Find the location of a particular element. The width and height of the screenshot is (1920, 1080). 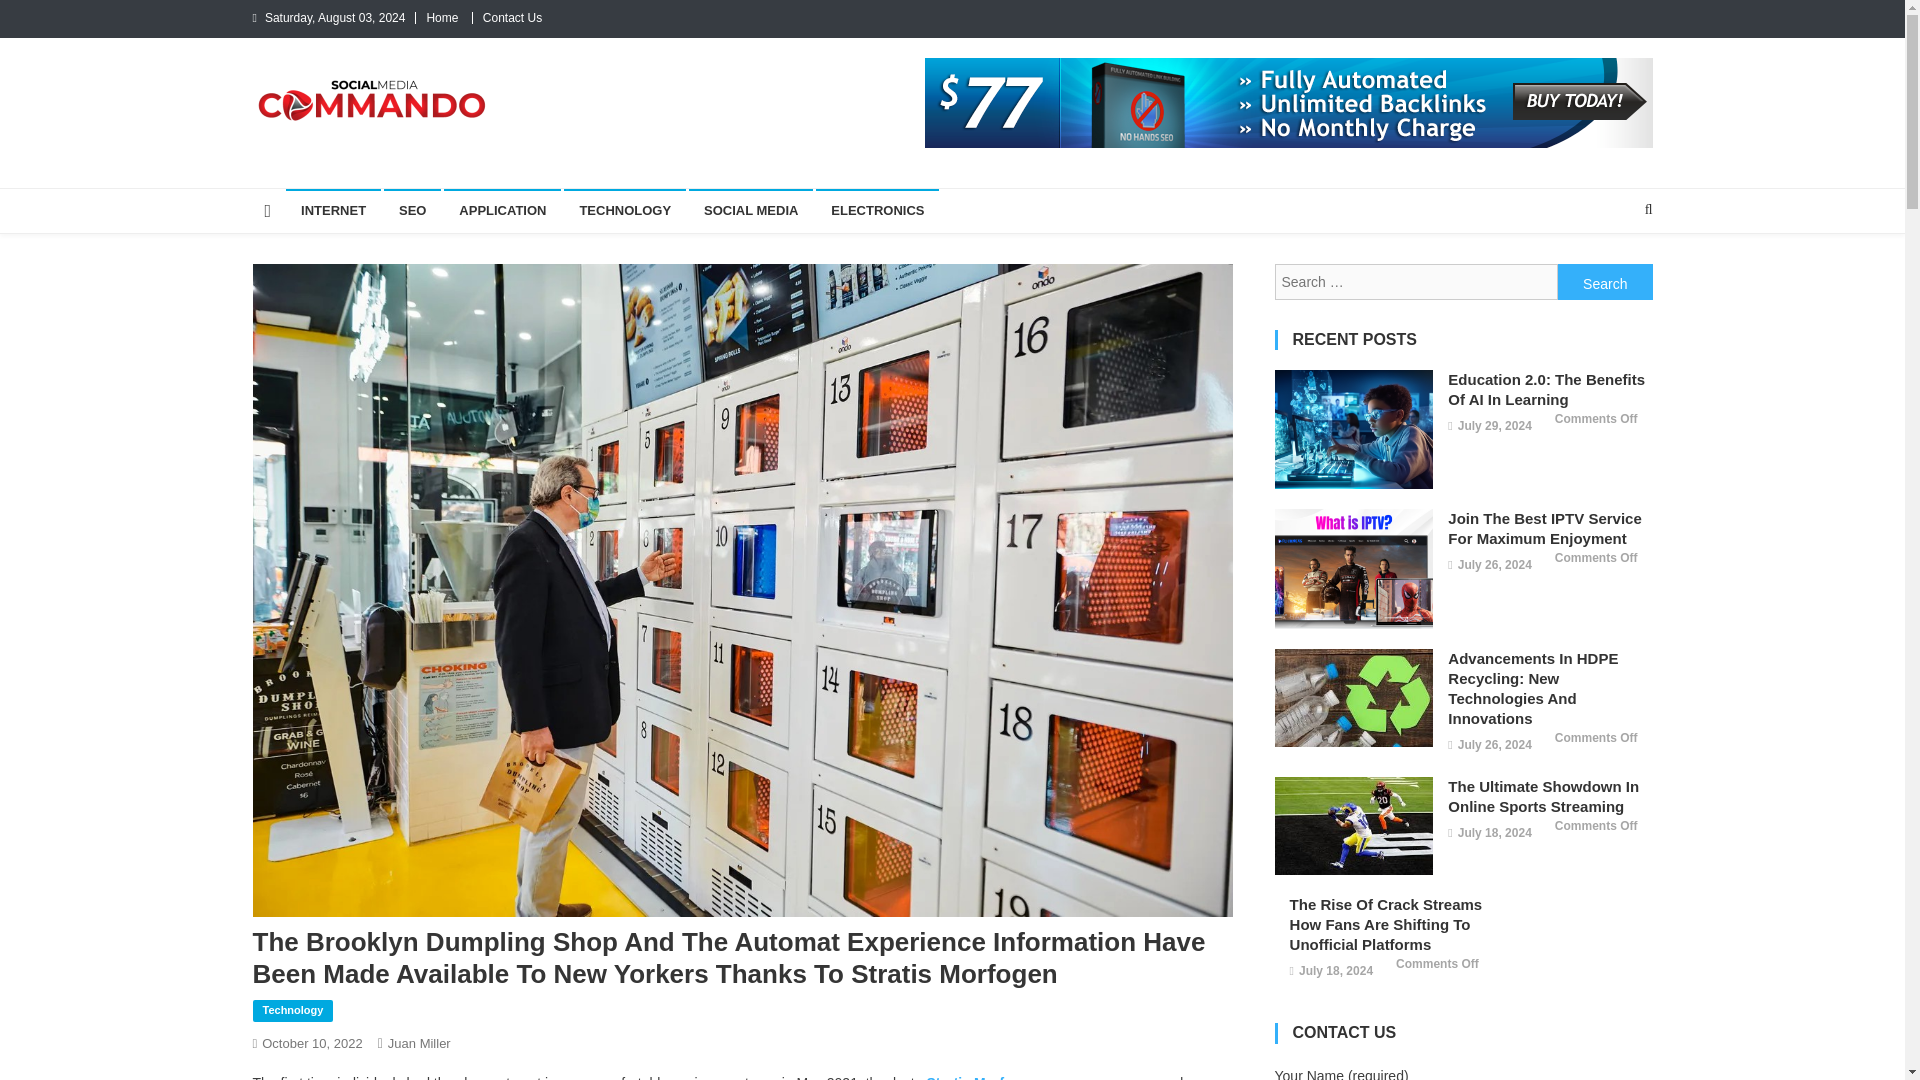

October 10, 2022 is located at coordinates (312, 1042).